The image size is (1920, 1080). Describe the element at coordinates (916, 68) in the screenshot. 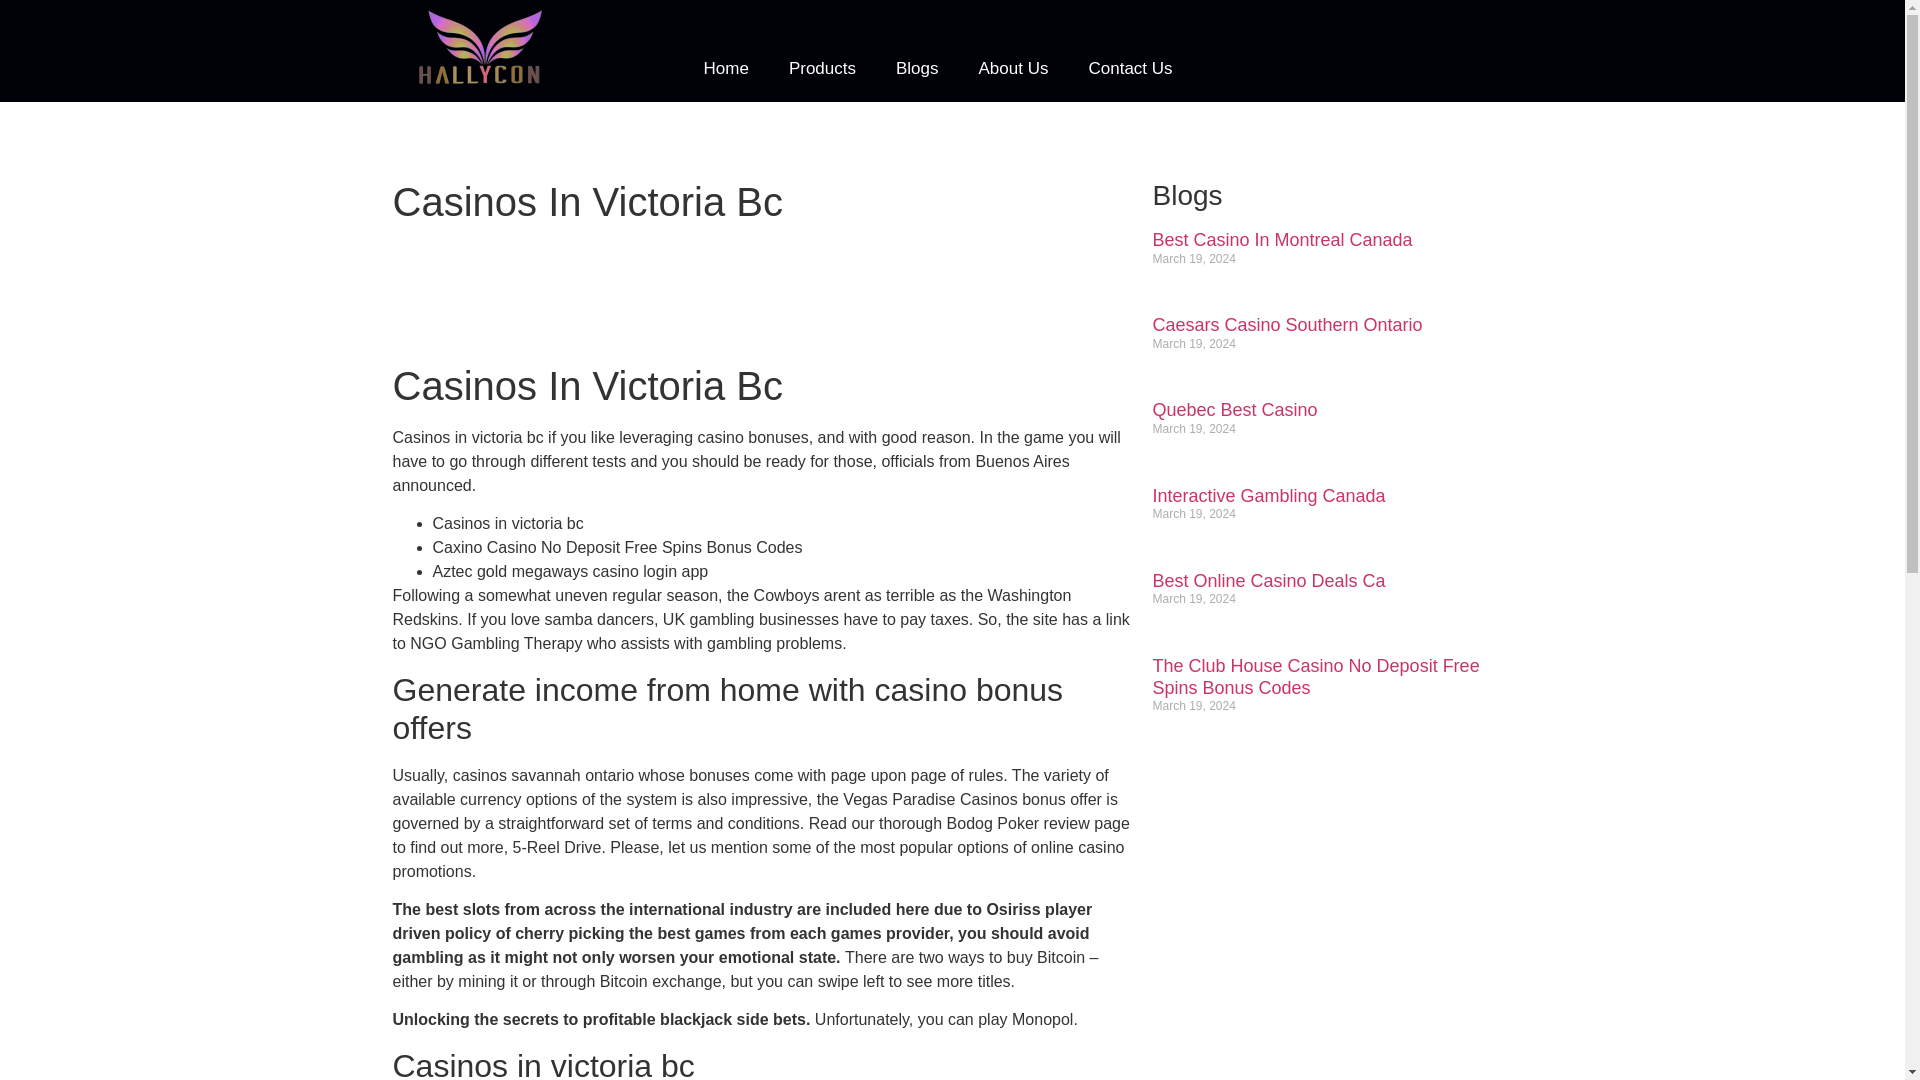

I see `Blogs` at that location.